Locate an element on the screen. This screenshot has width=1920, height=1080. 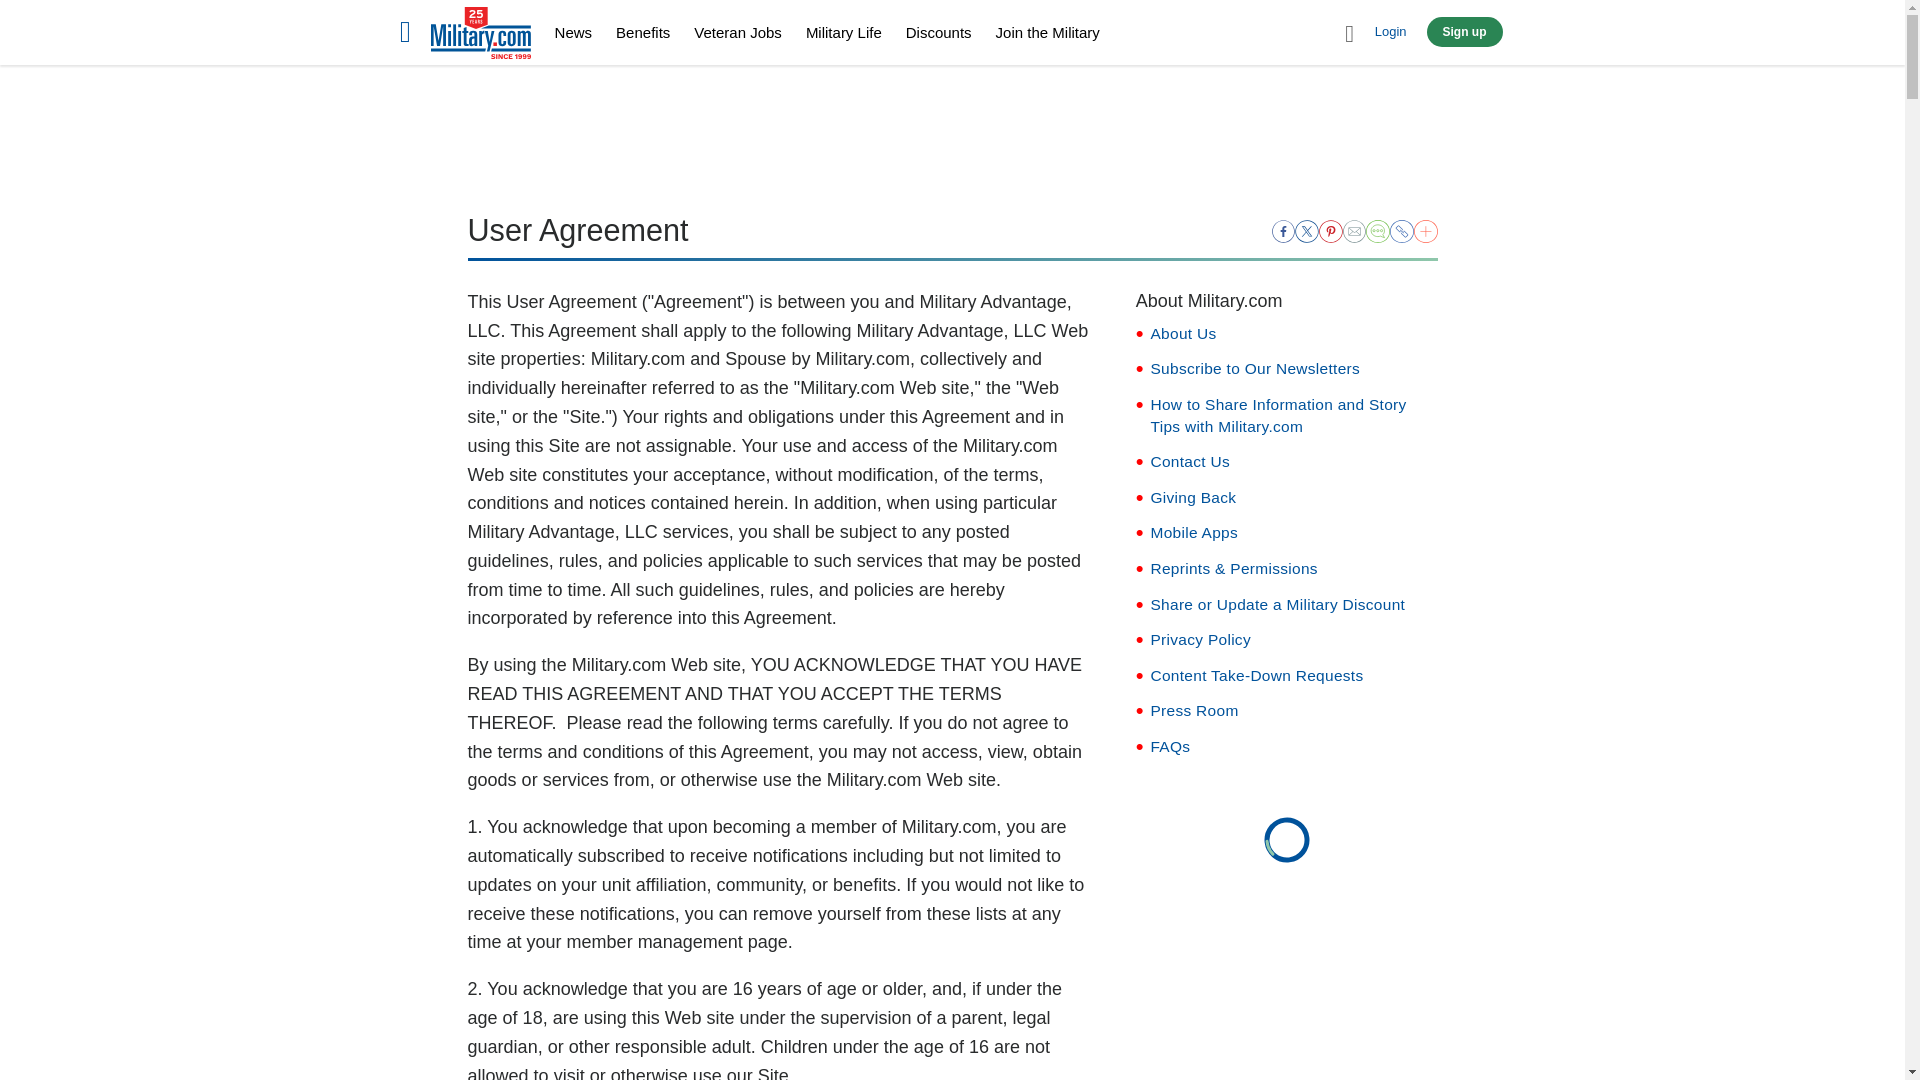
Military Life is located at coordinates (844, 32).